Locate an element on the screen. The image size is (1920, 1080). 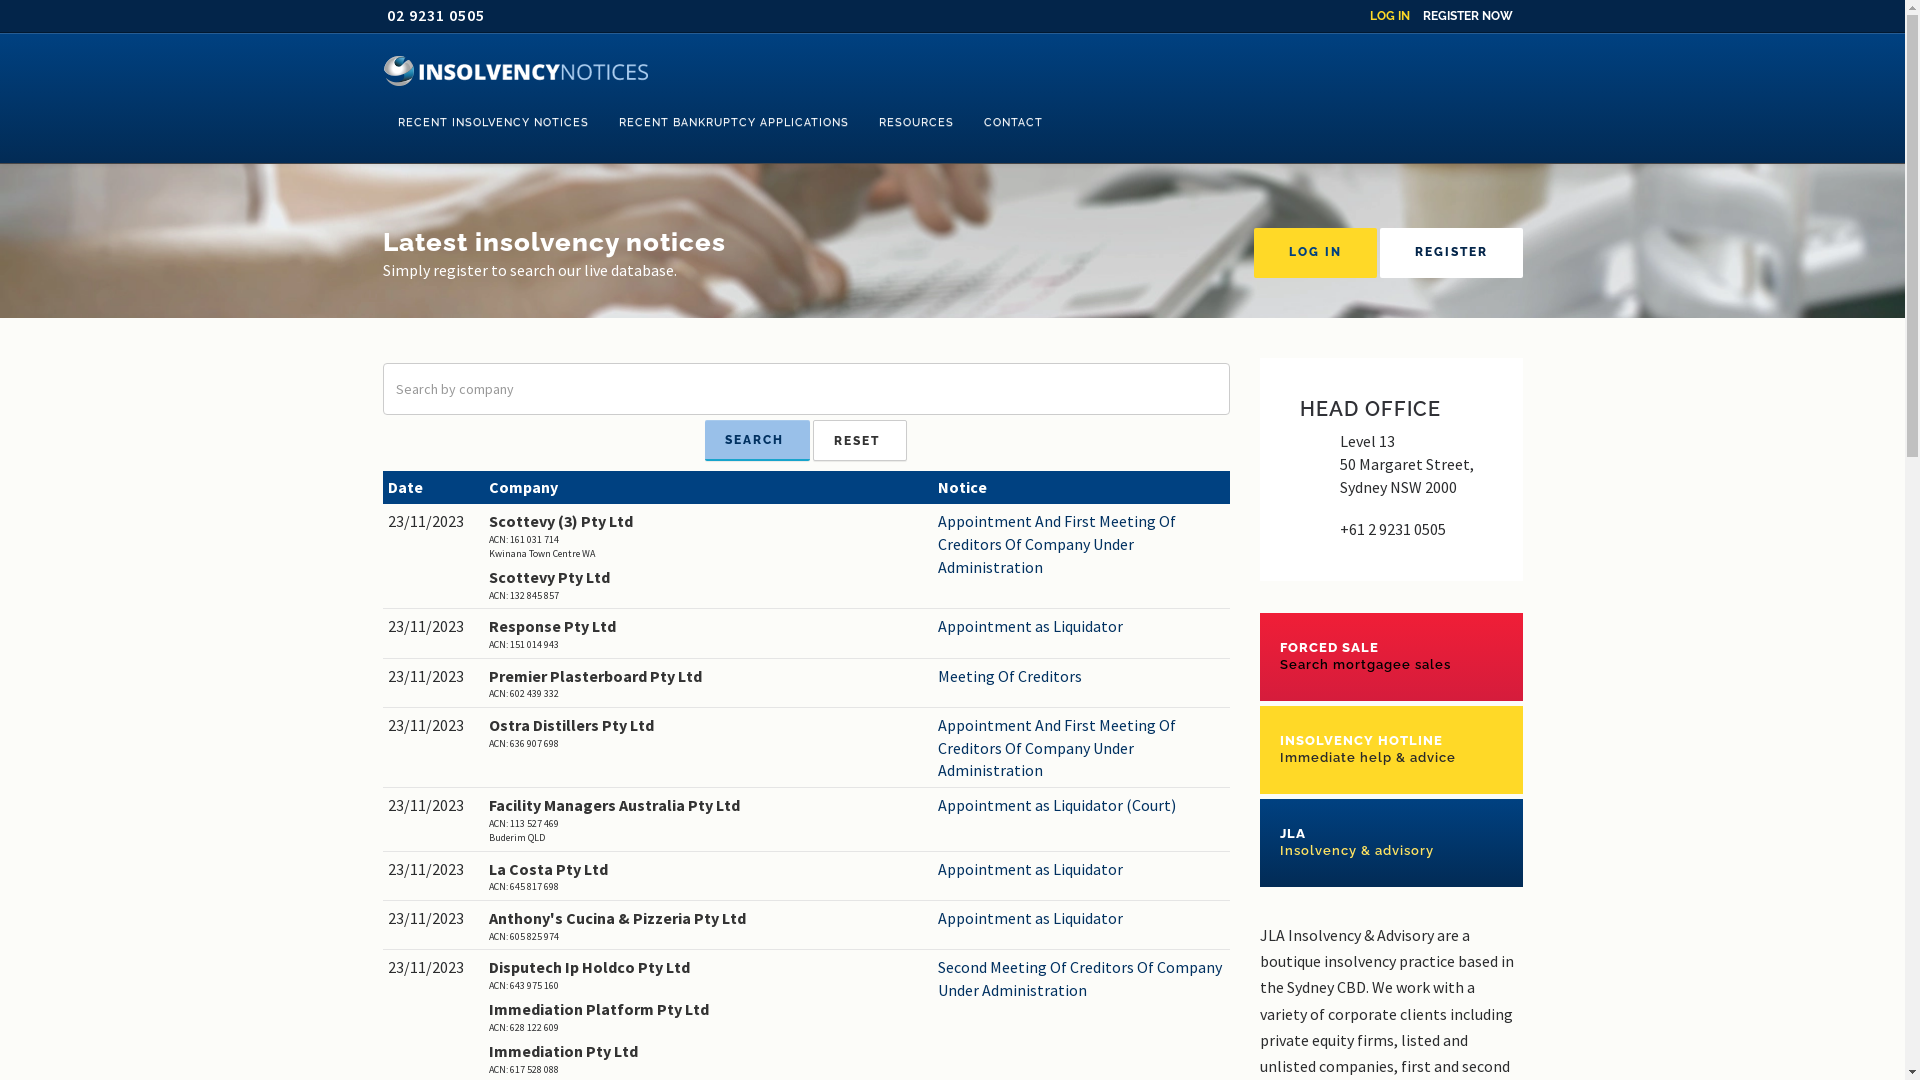
CONTACT is located at coordinates (1012, 123).